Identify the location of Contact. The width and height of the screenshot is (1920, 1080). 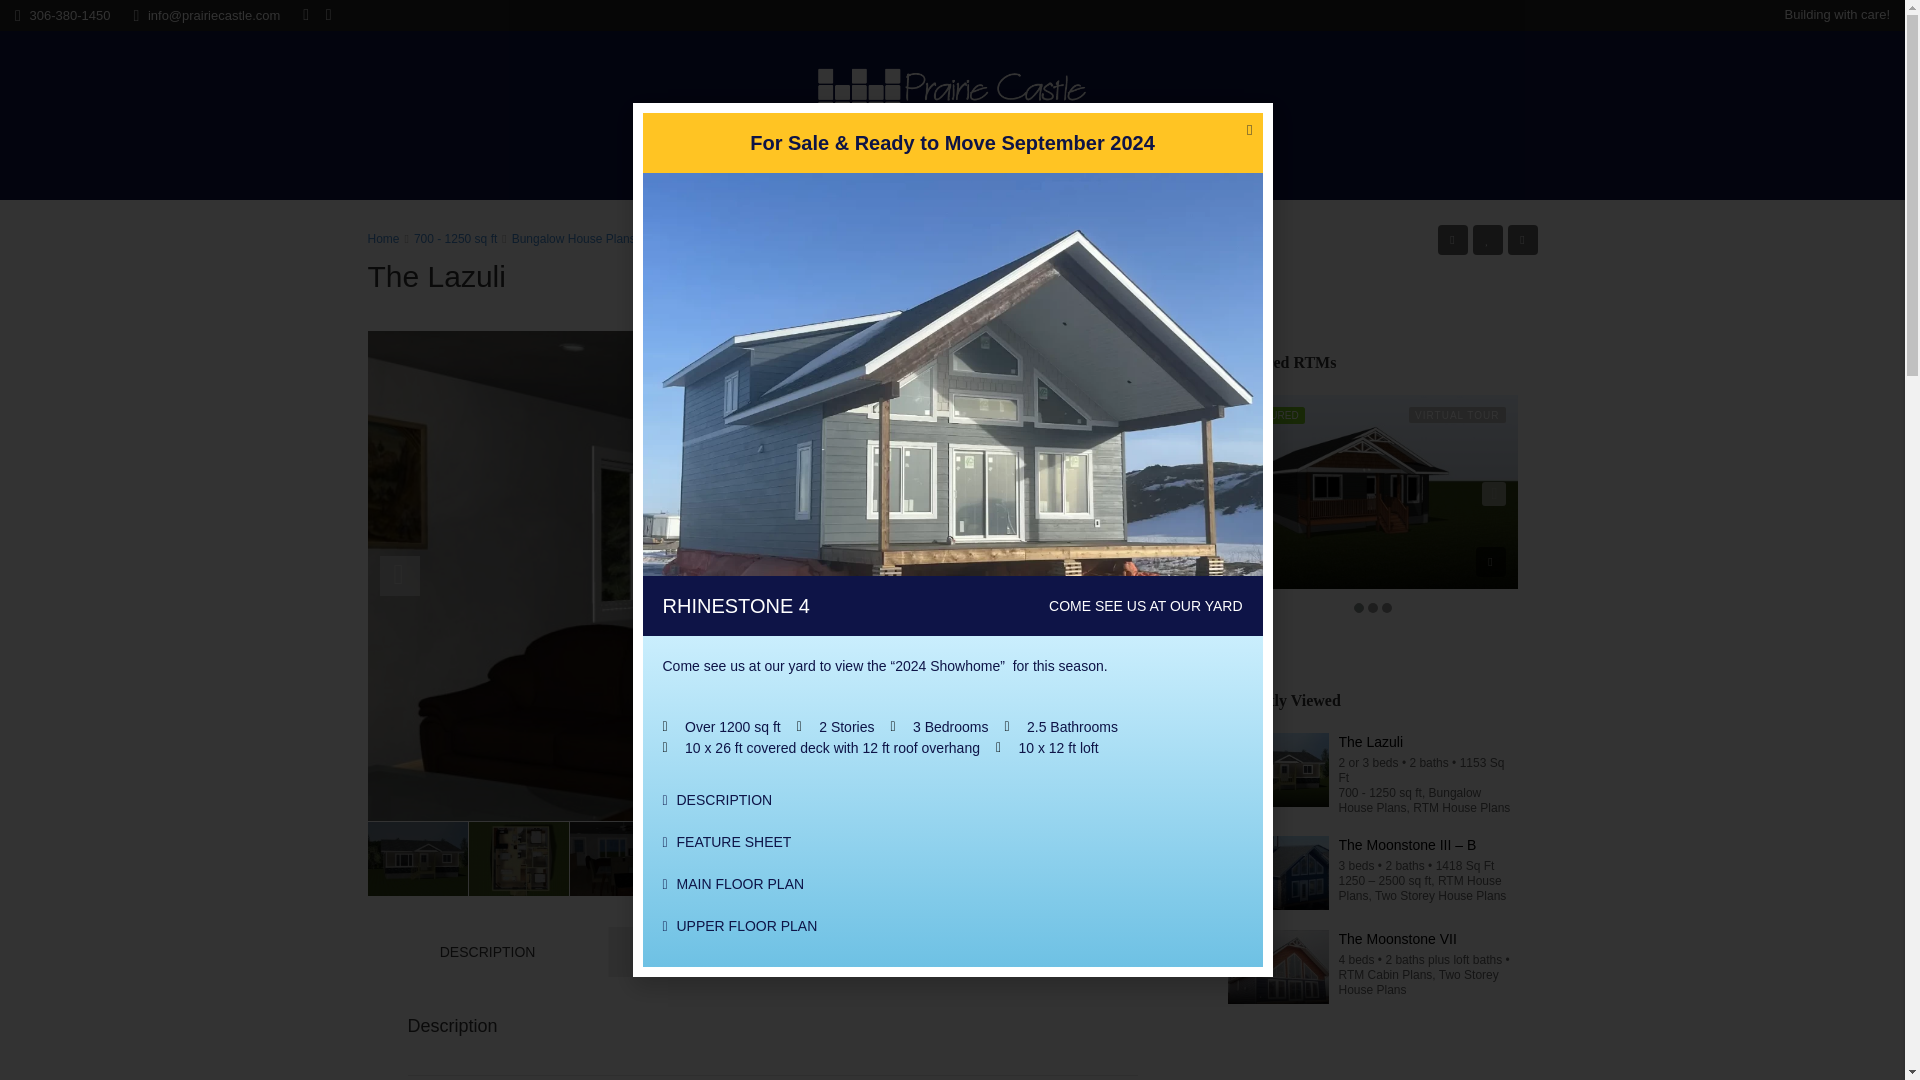
(1144, 174).